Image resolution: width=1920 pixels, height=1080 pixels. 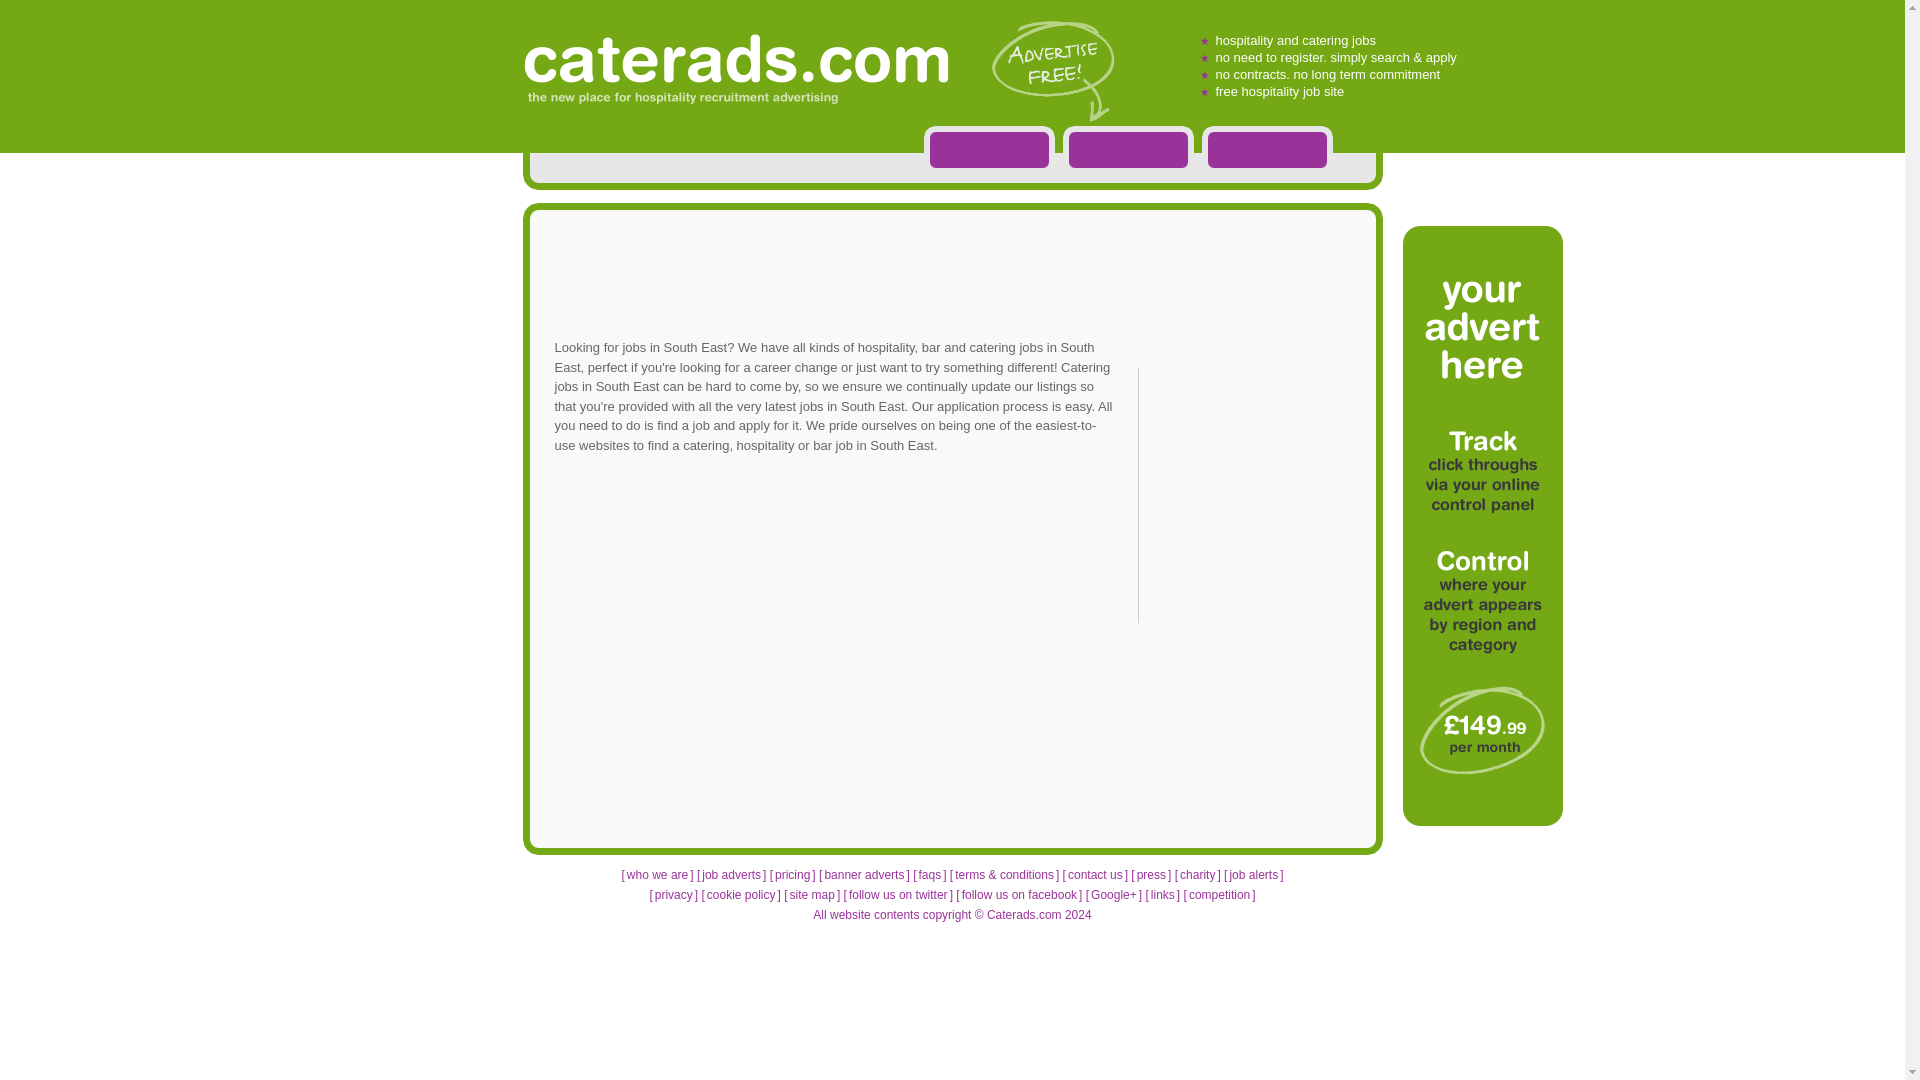 What do you see at coordinates (792, 875) in the screenshot?
I see `pricing` at bounding box center [792, 875].